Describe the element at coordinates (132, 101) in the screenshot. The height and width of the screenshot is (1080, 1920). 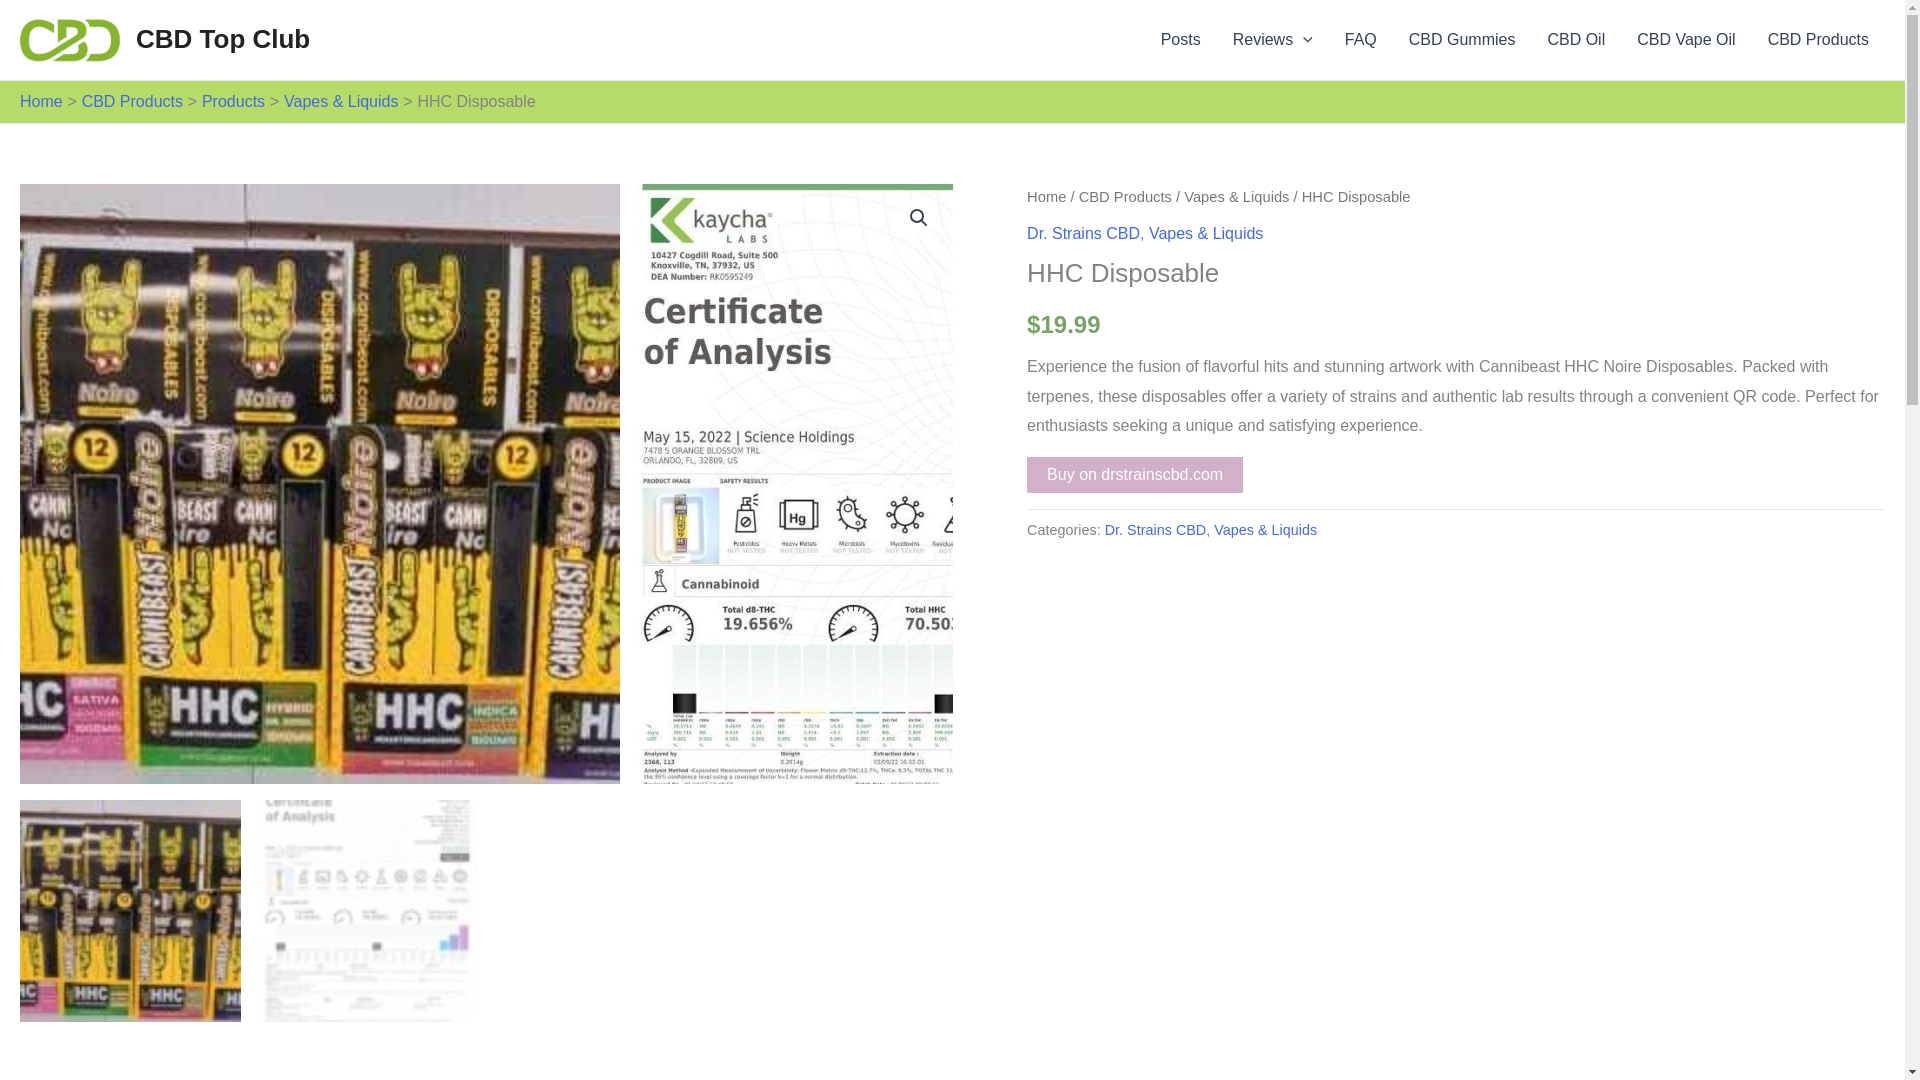
I see `CBD Products` at that location.